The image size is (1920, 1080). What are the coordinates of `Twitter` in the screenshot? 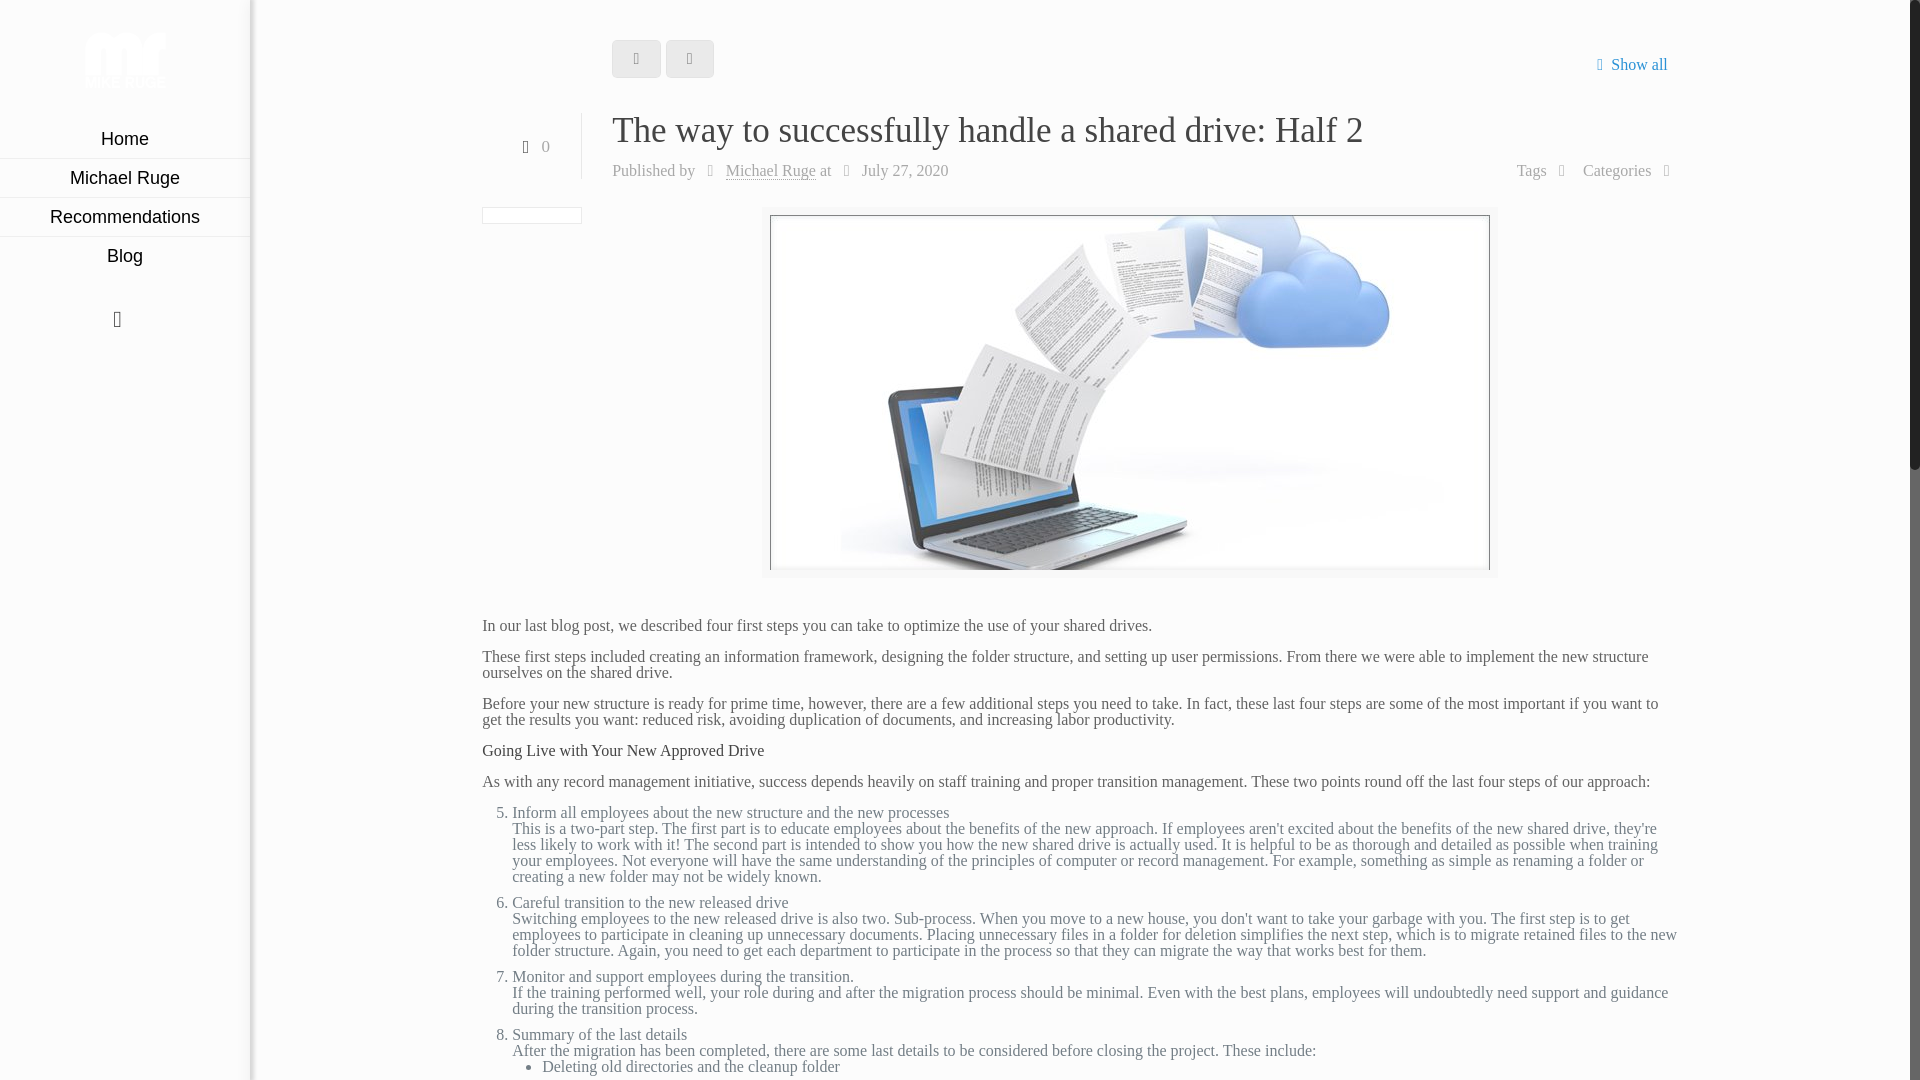 It's located at (84, 378).